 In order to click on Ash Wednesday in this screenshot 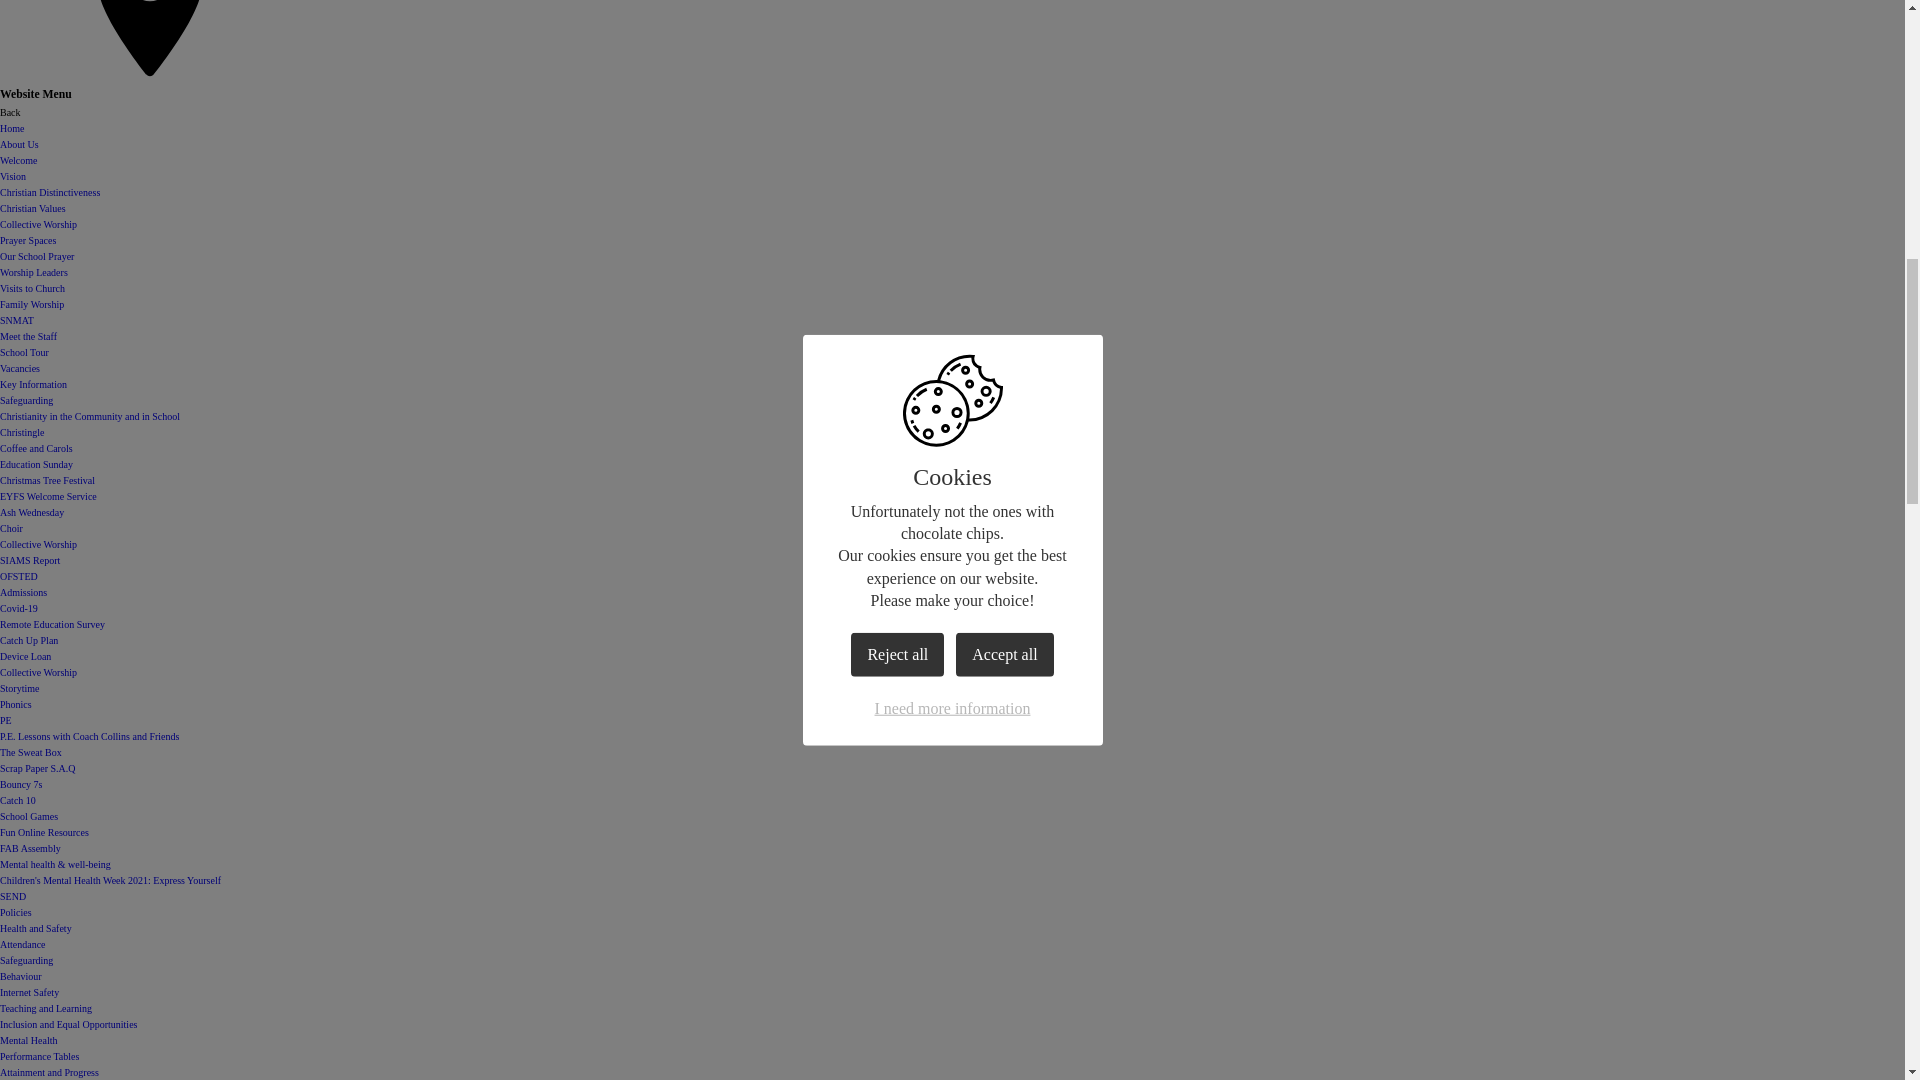, I will do `click(32, 512)`.